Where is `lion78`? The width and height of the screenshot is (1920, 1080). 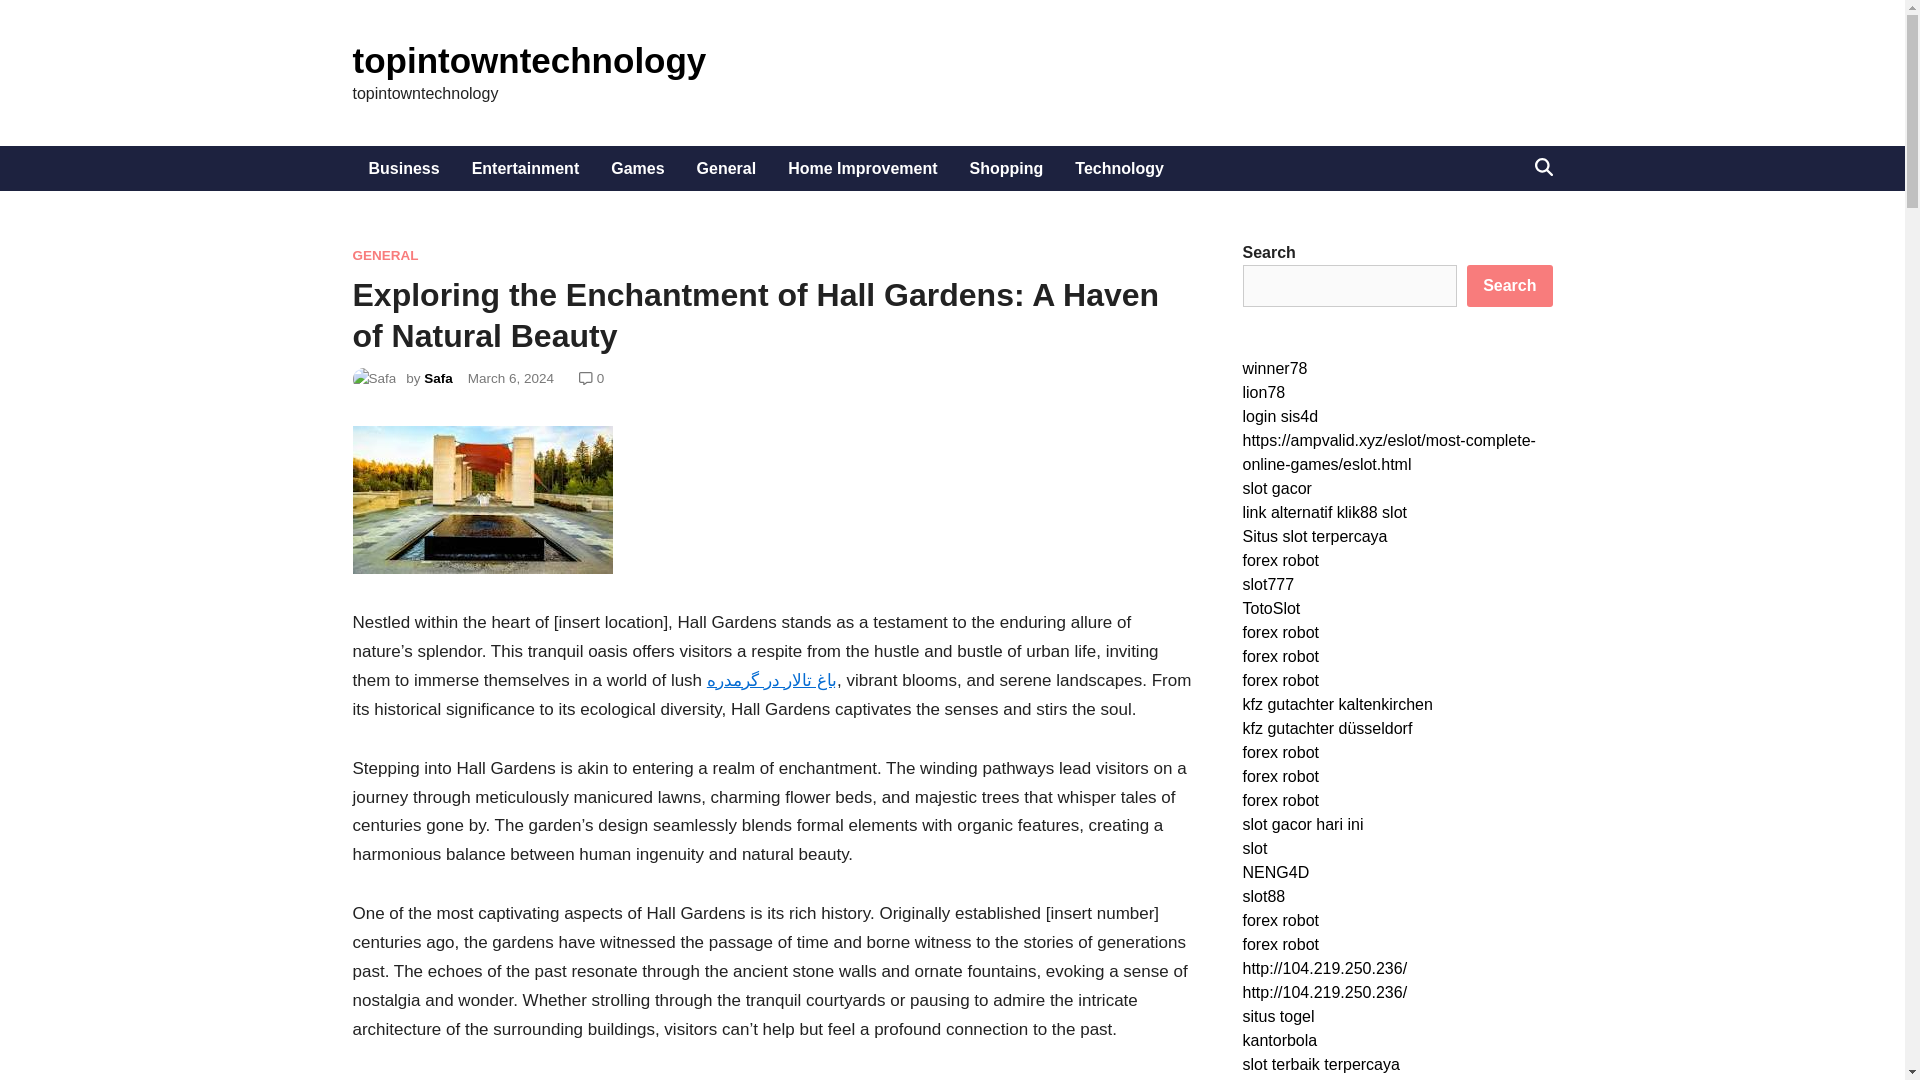 lion78 is located at coordinates (1263, 392).